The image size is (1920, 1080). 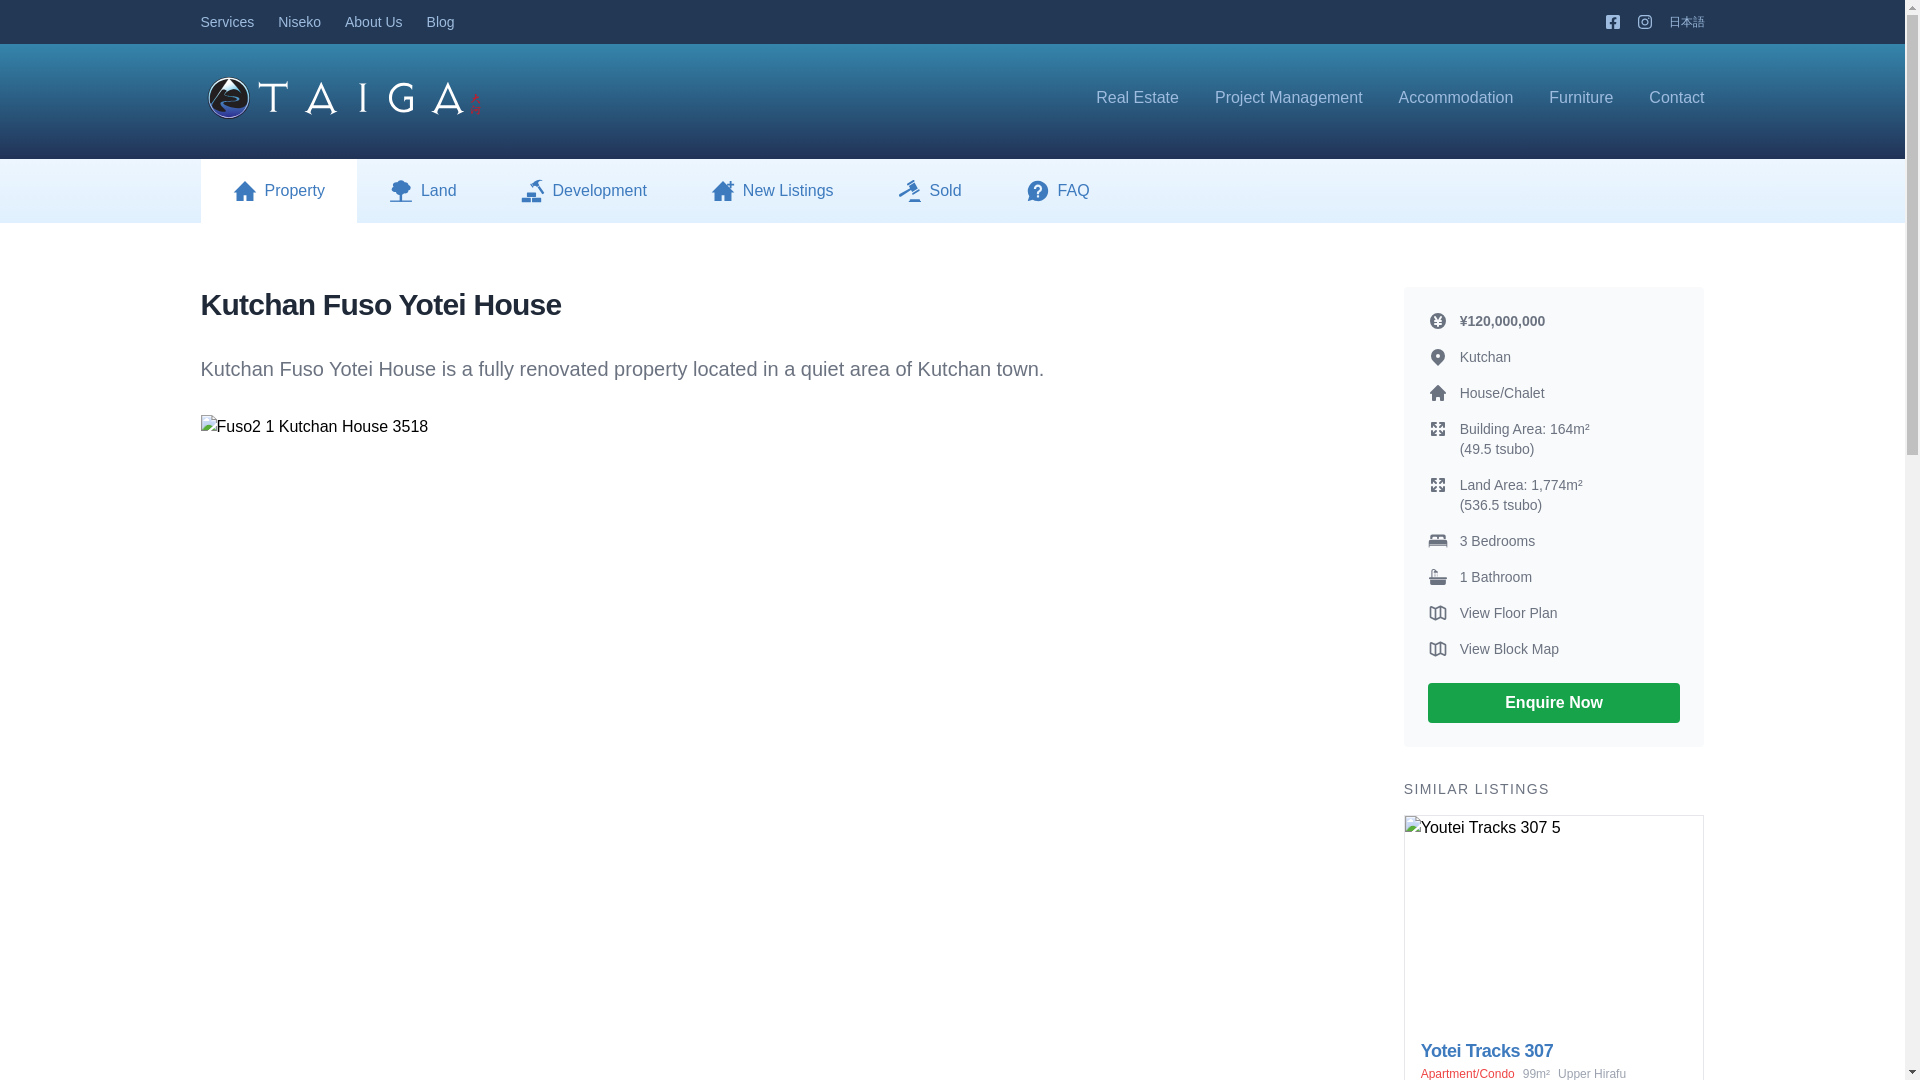 What do you see at coordinates (1137, 96) in the screenshot?
I see `Real Estate` at bounding box center [1137, 96].